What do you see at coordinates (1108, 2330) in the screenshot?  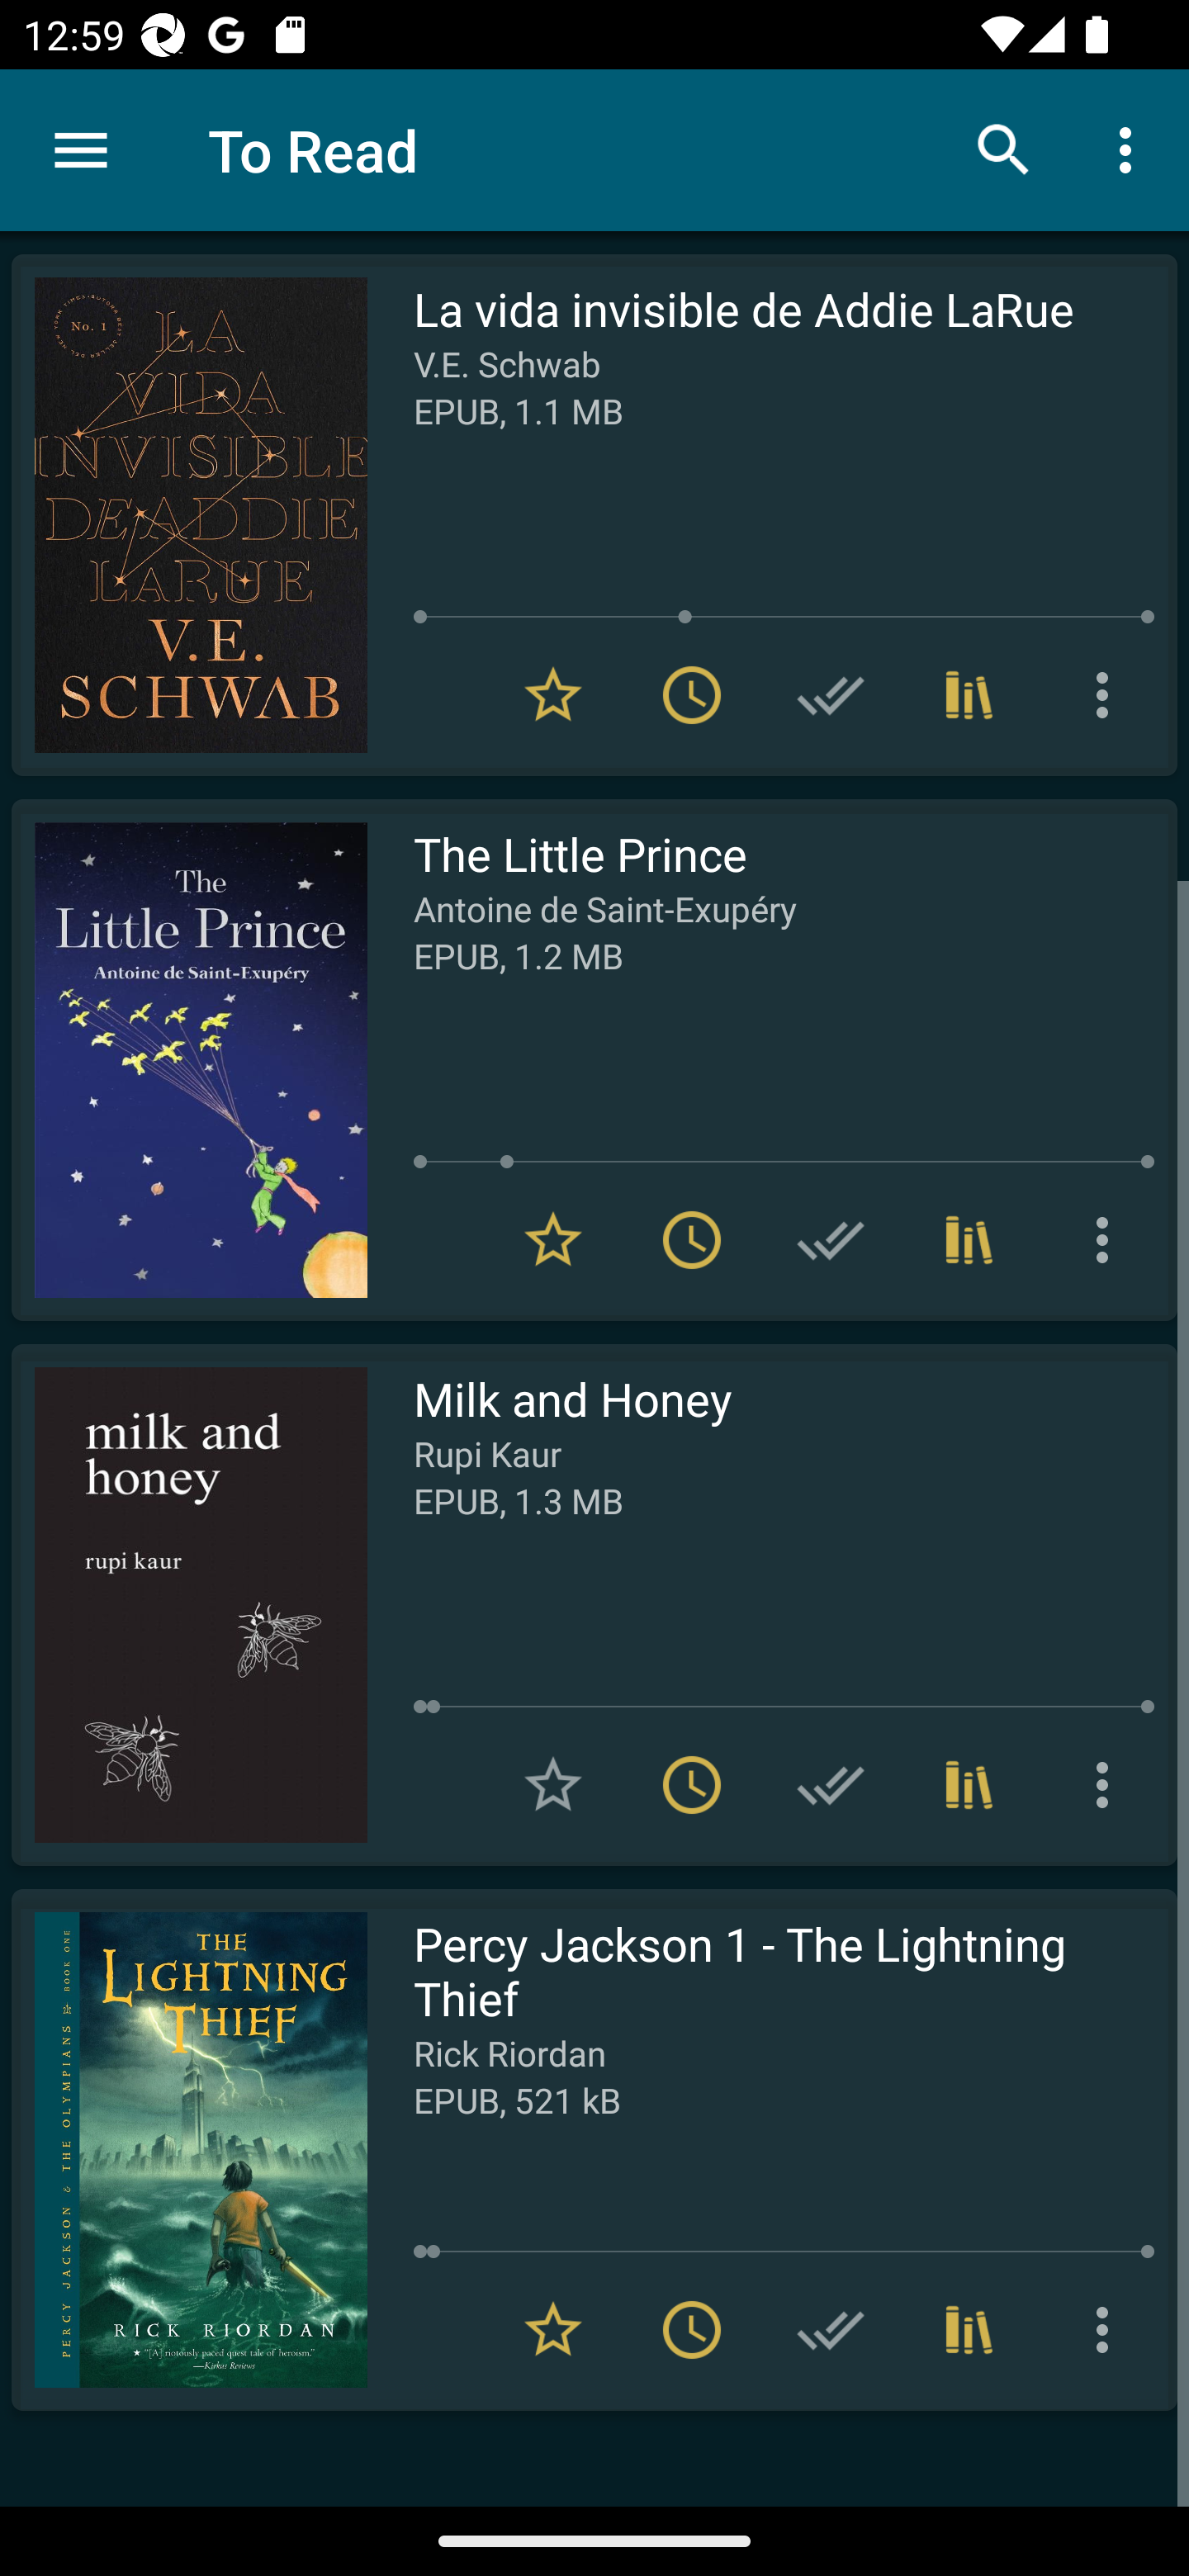 I see `More options` at bounding box center [1108, 2330].